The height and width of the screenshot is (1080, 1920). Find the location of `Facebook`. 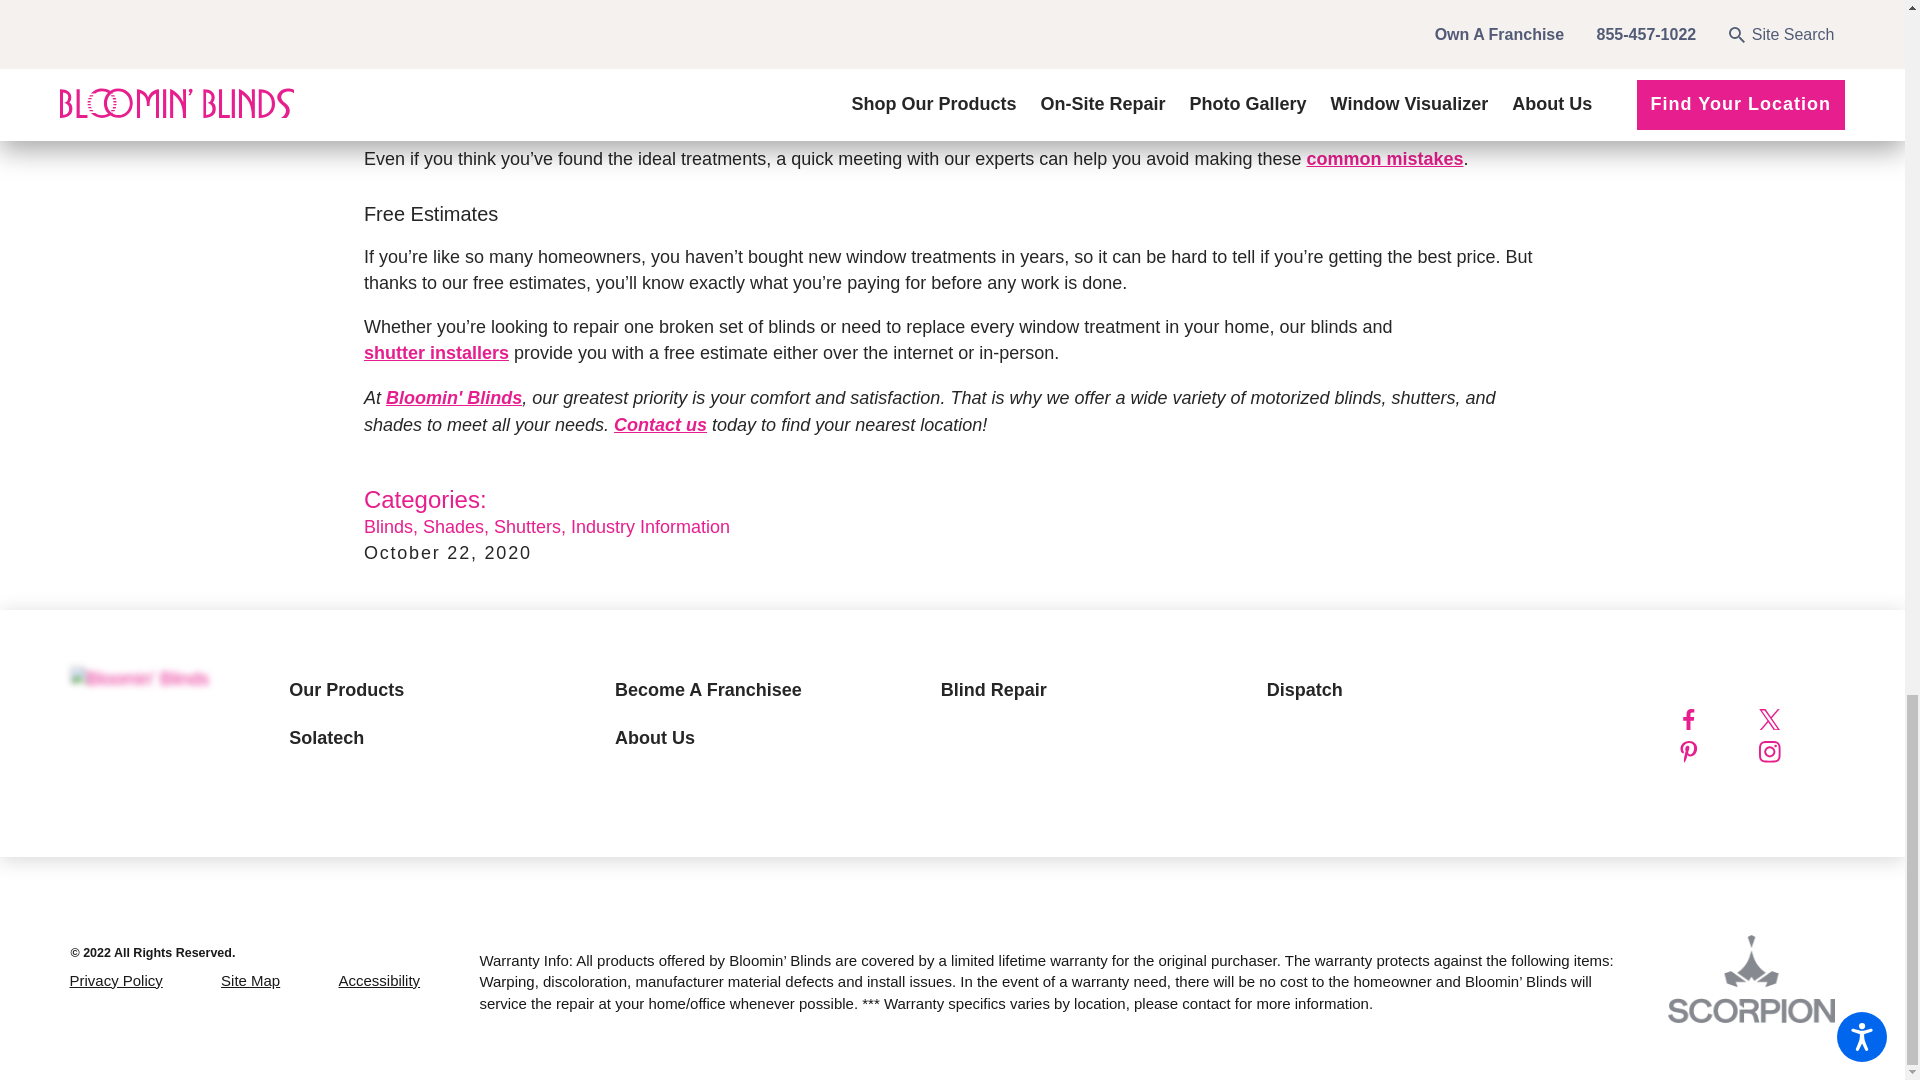

Facebook is located at coordinates (1712, 720).